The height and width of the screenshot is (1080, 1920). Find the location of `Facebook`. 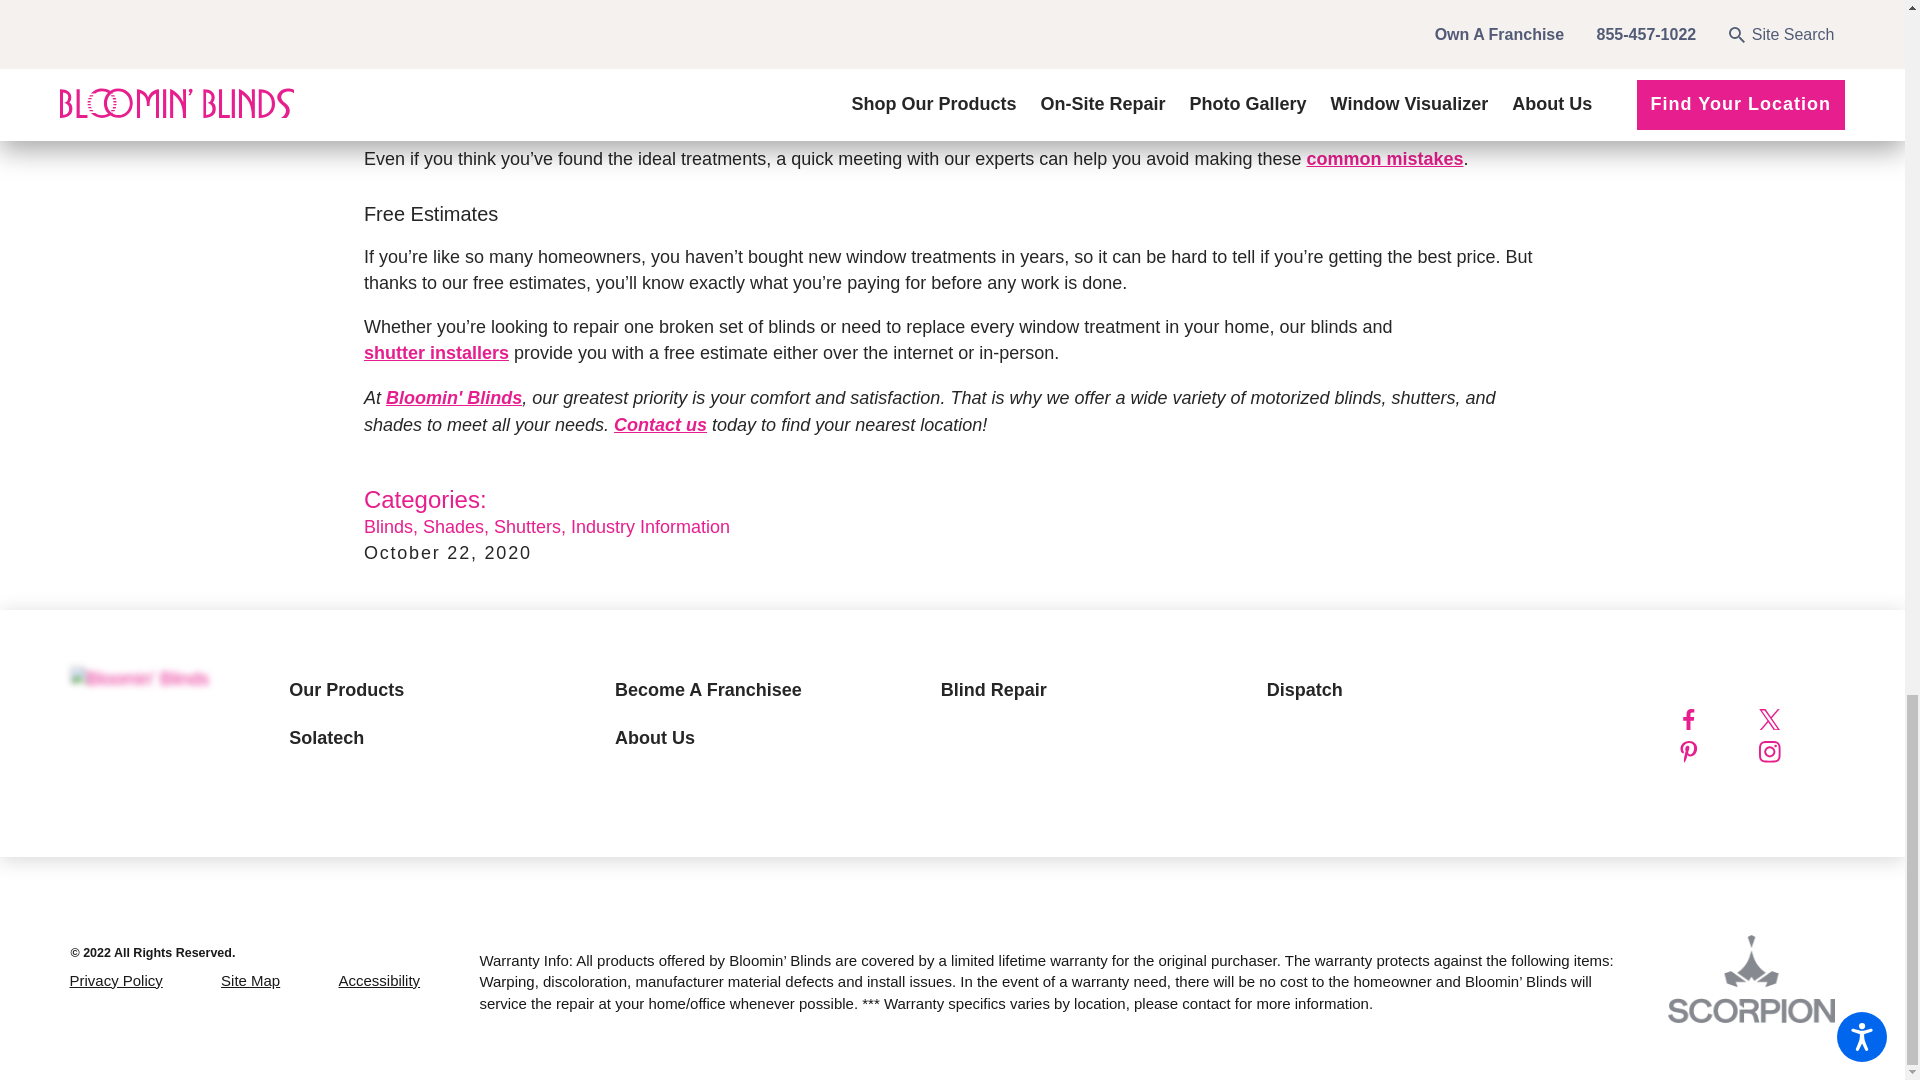

Facebook is located at coordinates (1712, 720).